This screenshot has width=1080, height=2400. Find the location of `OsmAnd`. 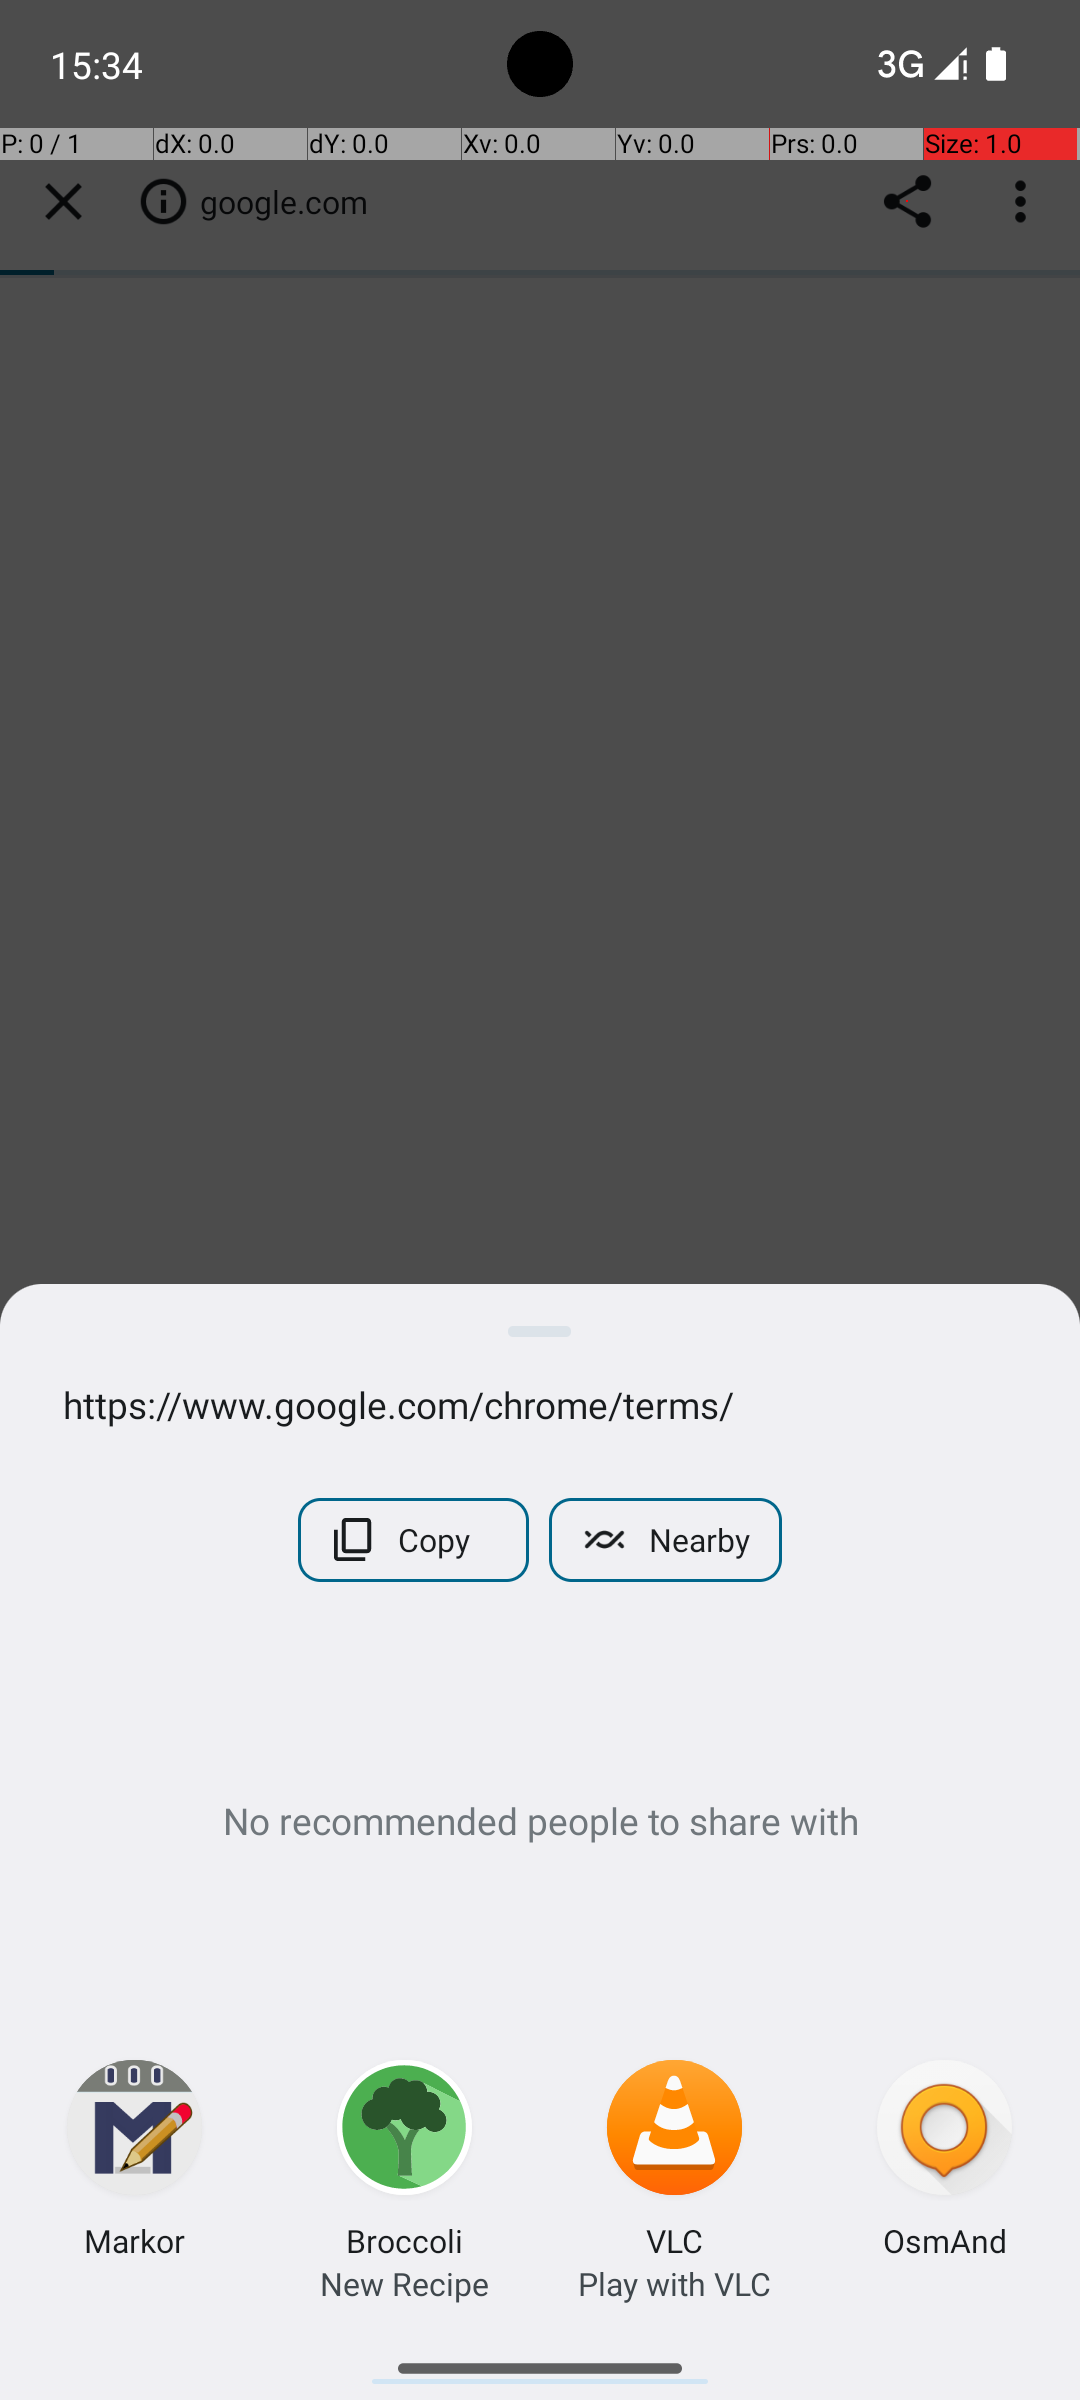

OsmAnd is located at coordinates (944, 2240).